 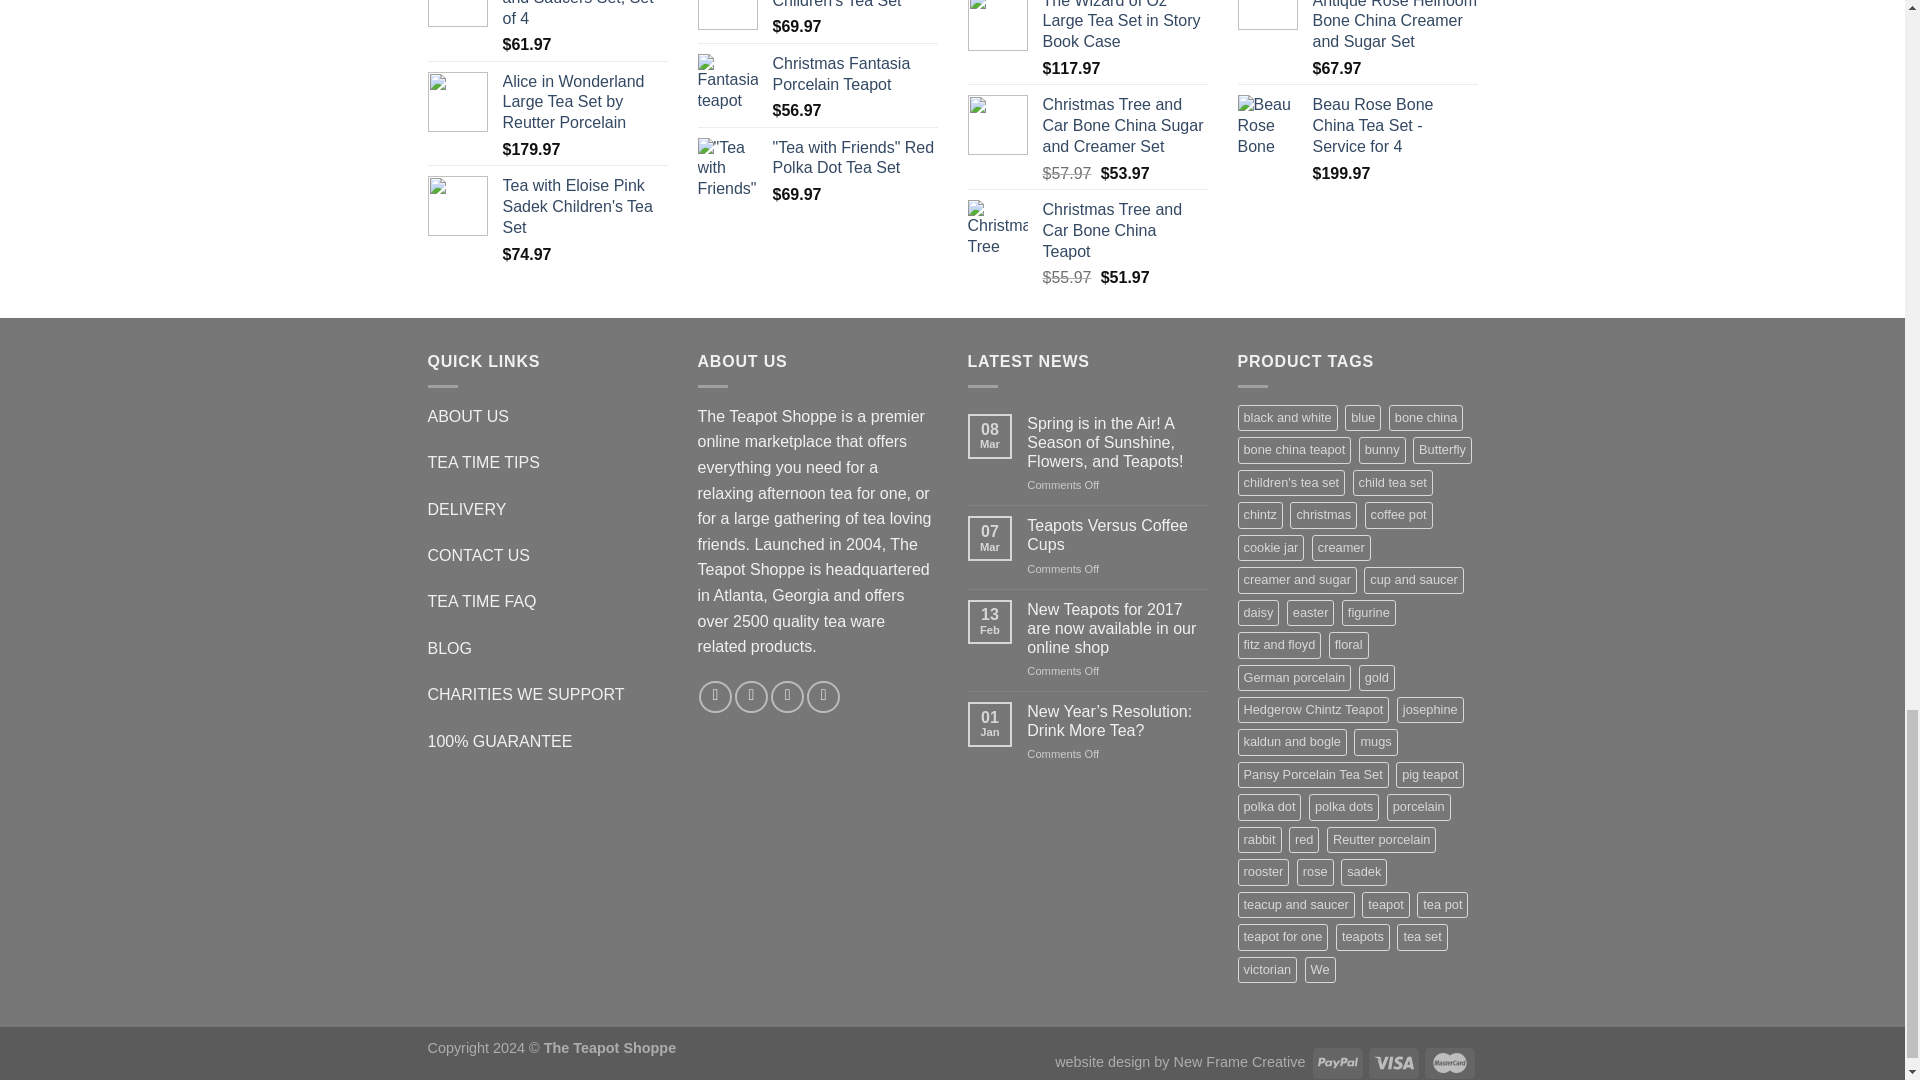 I want to click on Send us an email, so click(x=788, y=697).